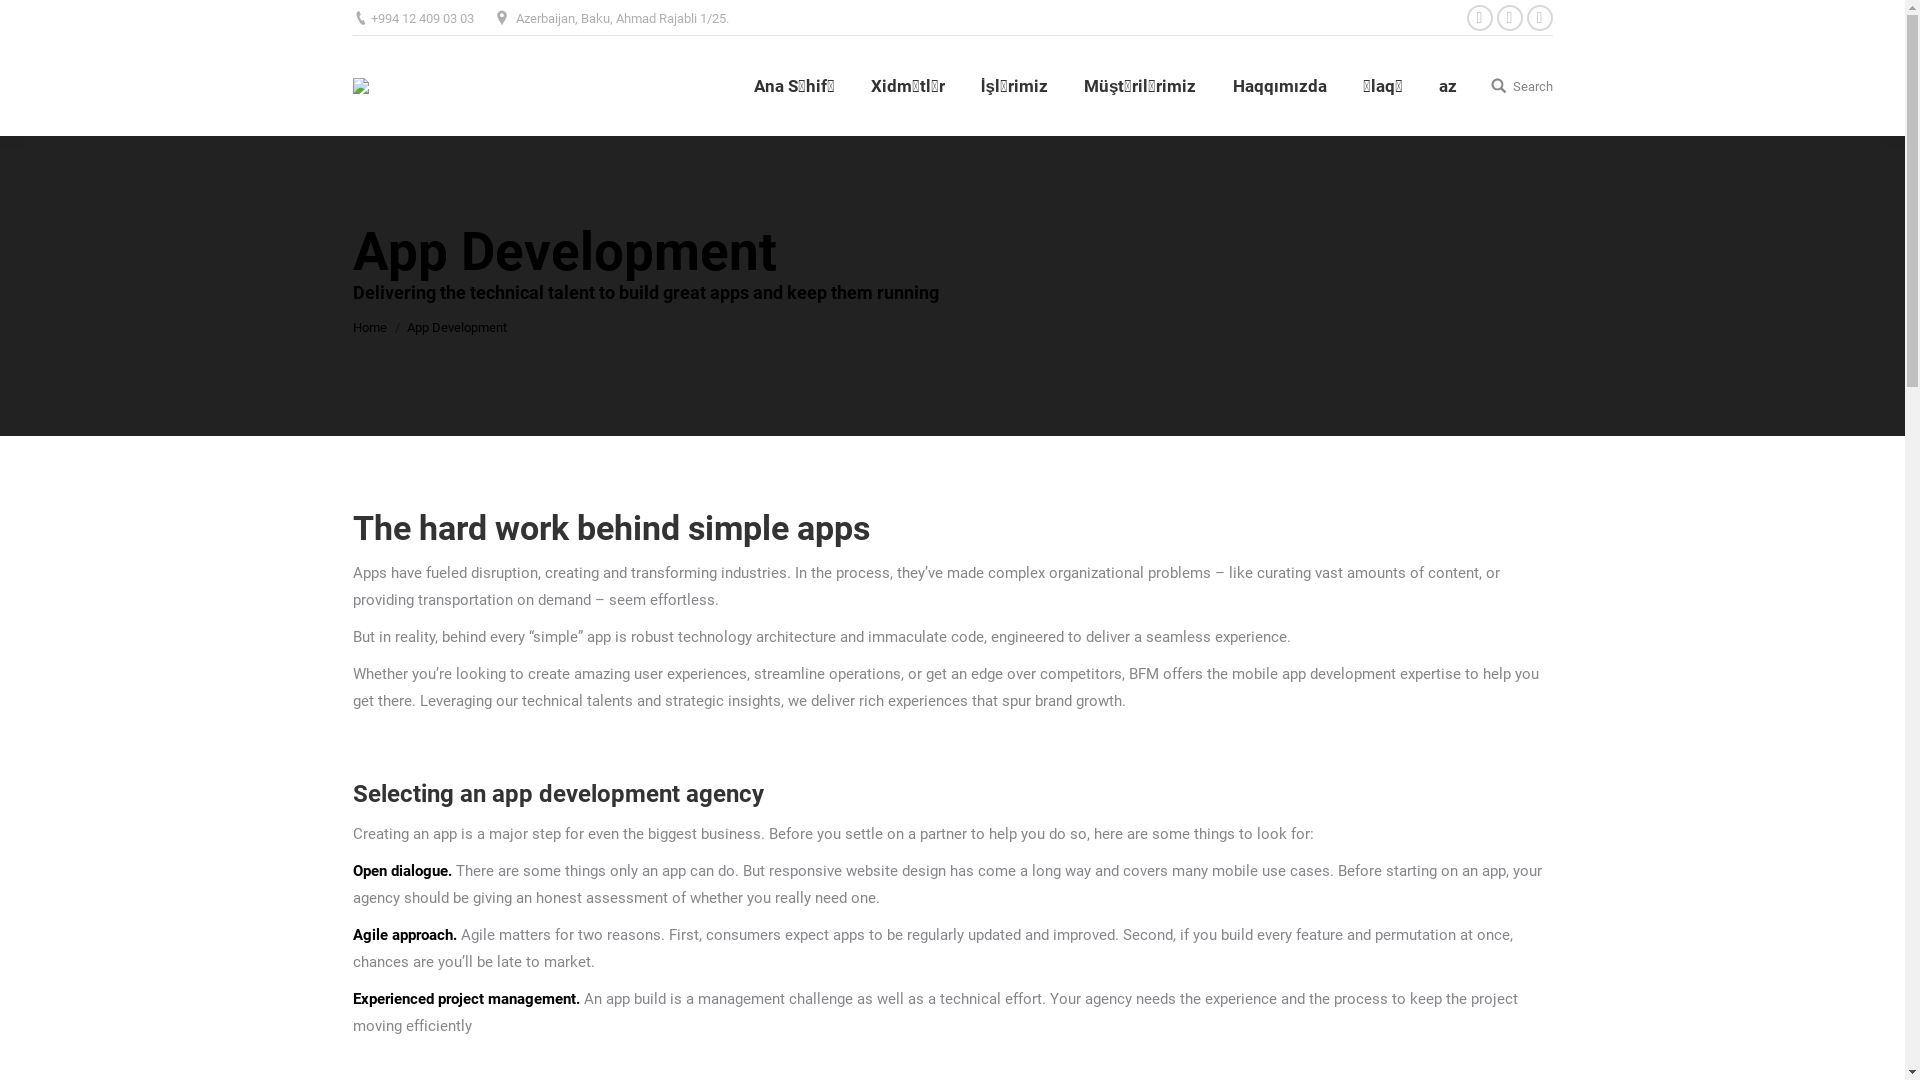 The image size is (1920, 1080). Describe the element at coordinates (1447, 86) in the screenshot. I see `az` at that location.